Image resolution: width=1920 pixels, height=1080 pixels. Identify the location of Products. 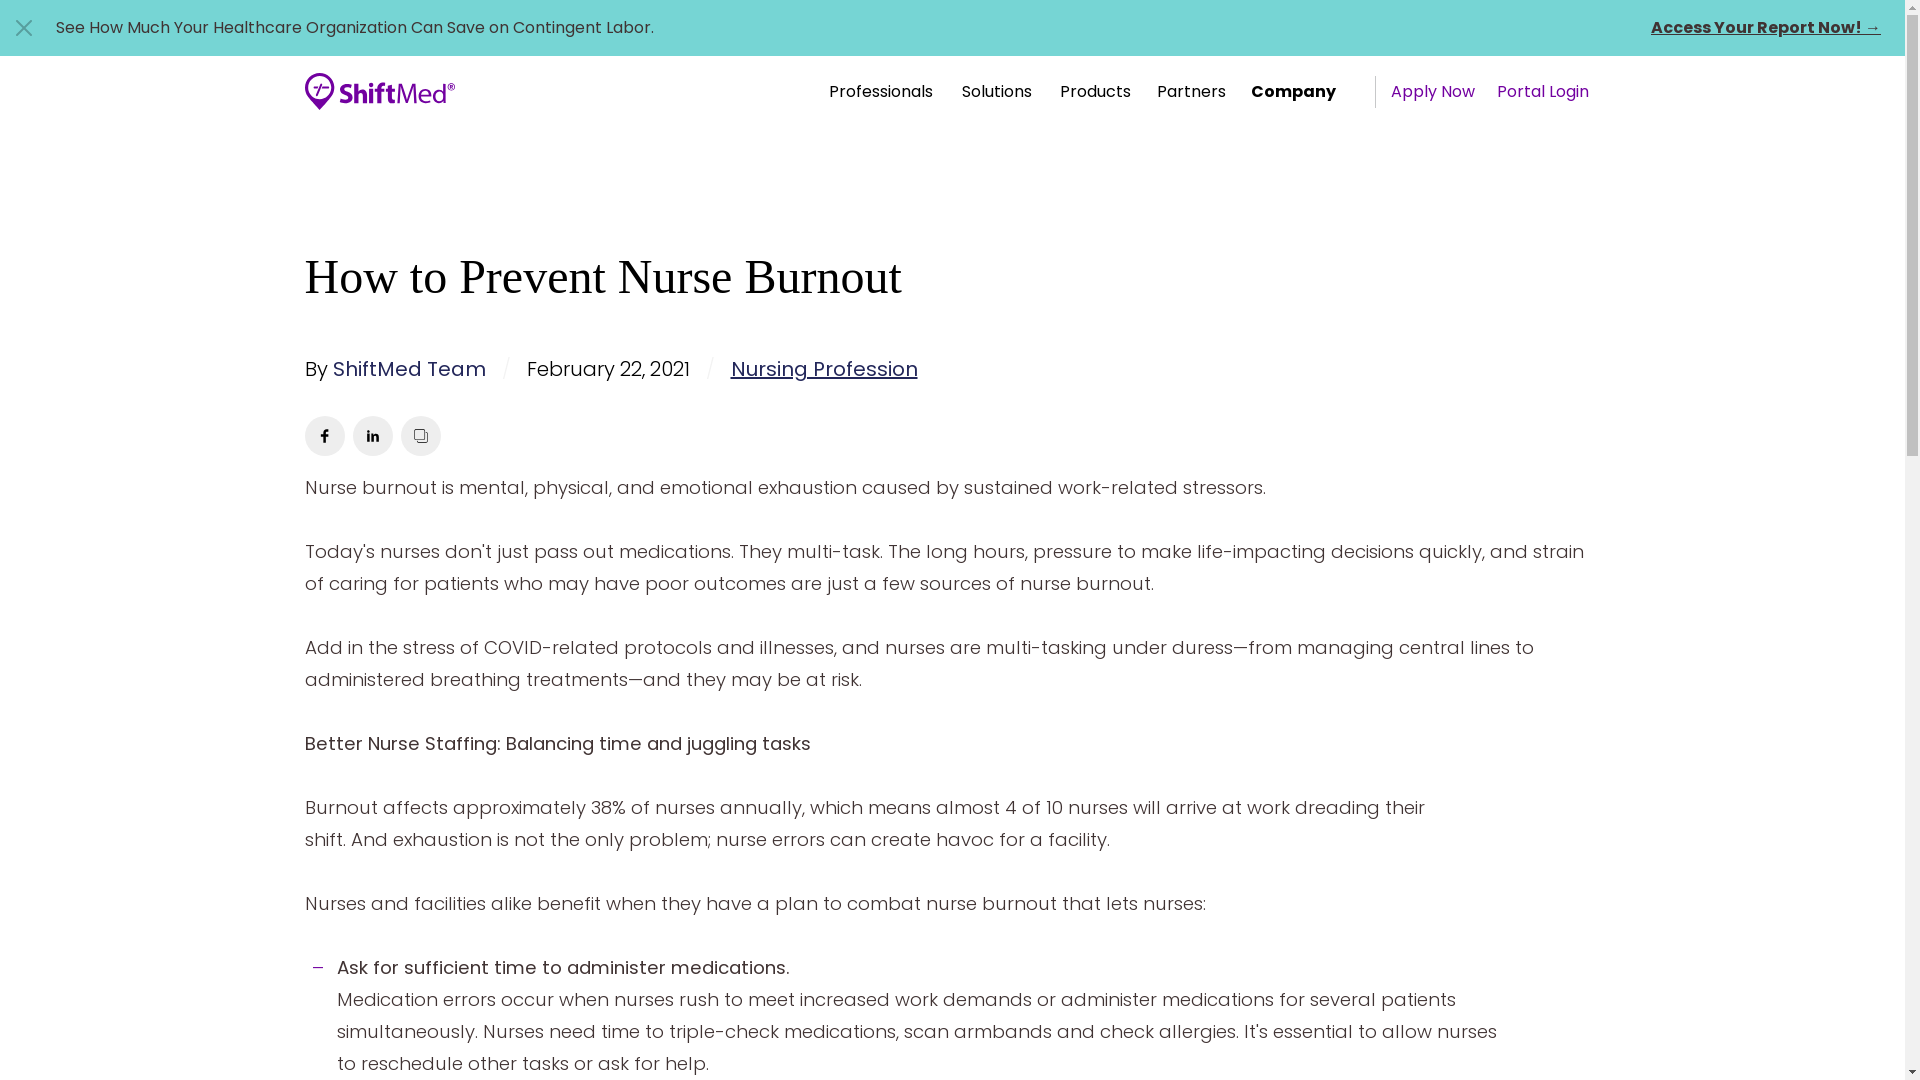
(1095, 92).